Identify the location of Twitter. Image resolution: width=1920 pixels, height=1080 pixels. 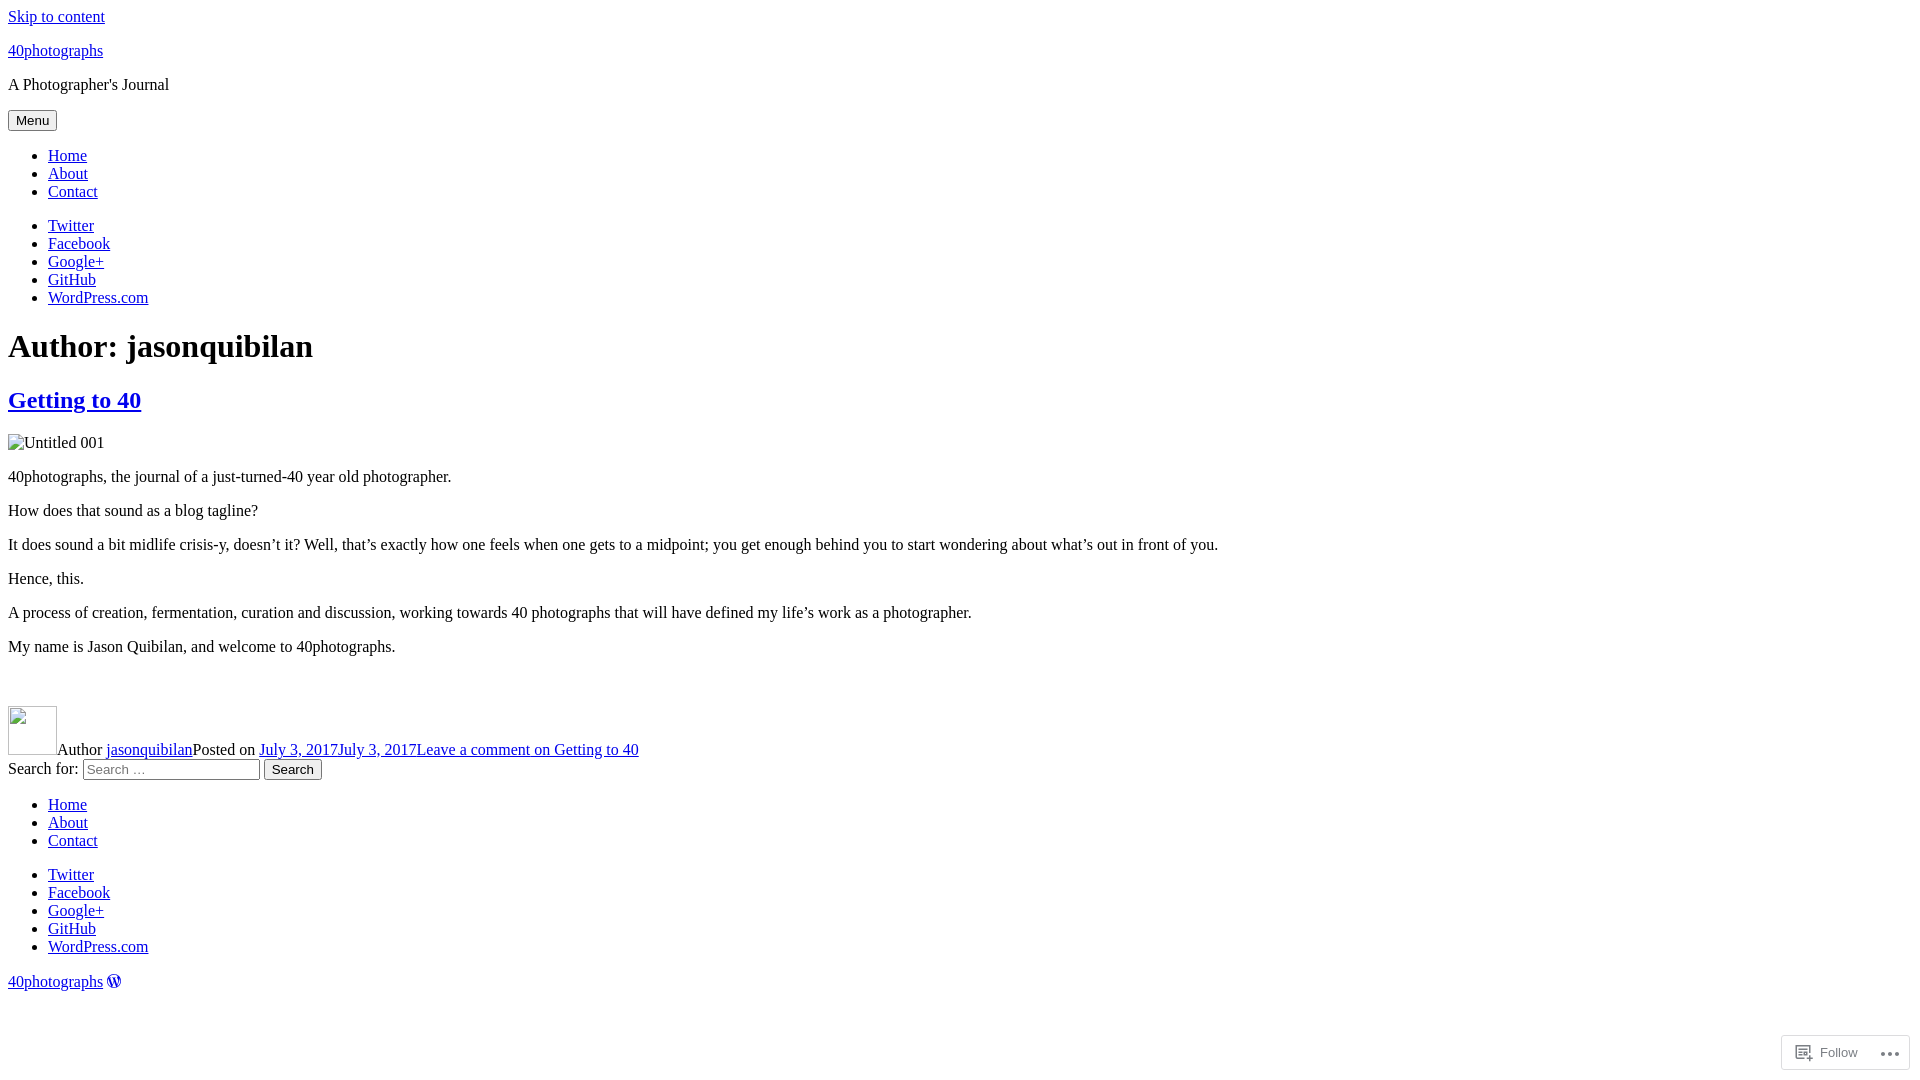
(71, 874).